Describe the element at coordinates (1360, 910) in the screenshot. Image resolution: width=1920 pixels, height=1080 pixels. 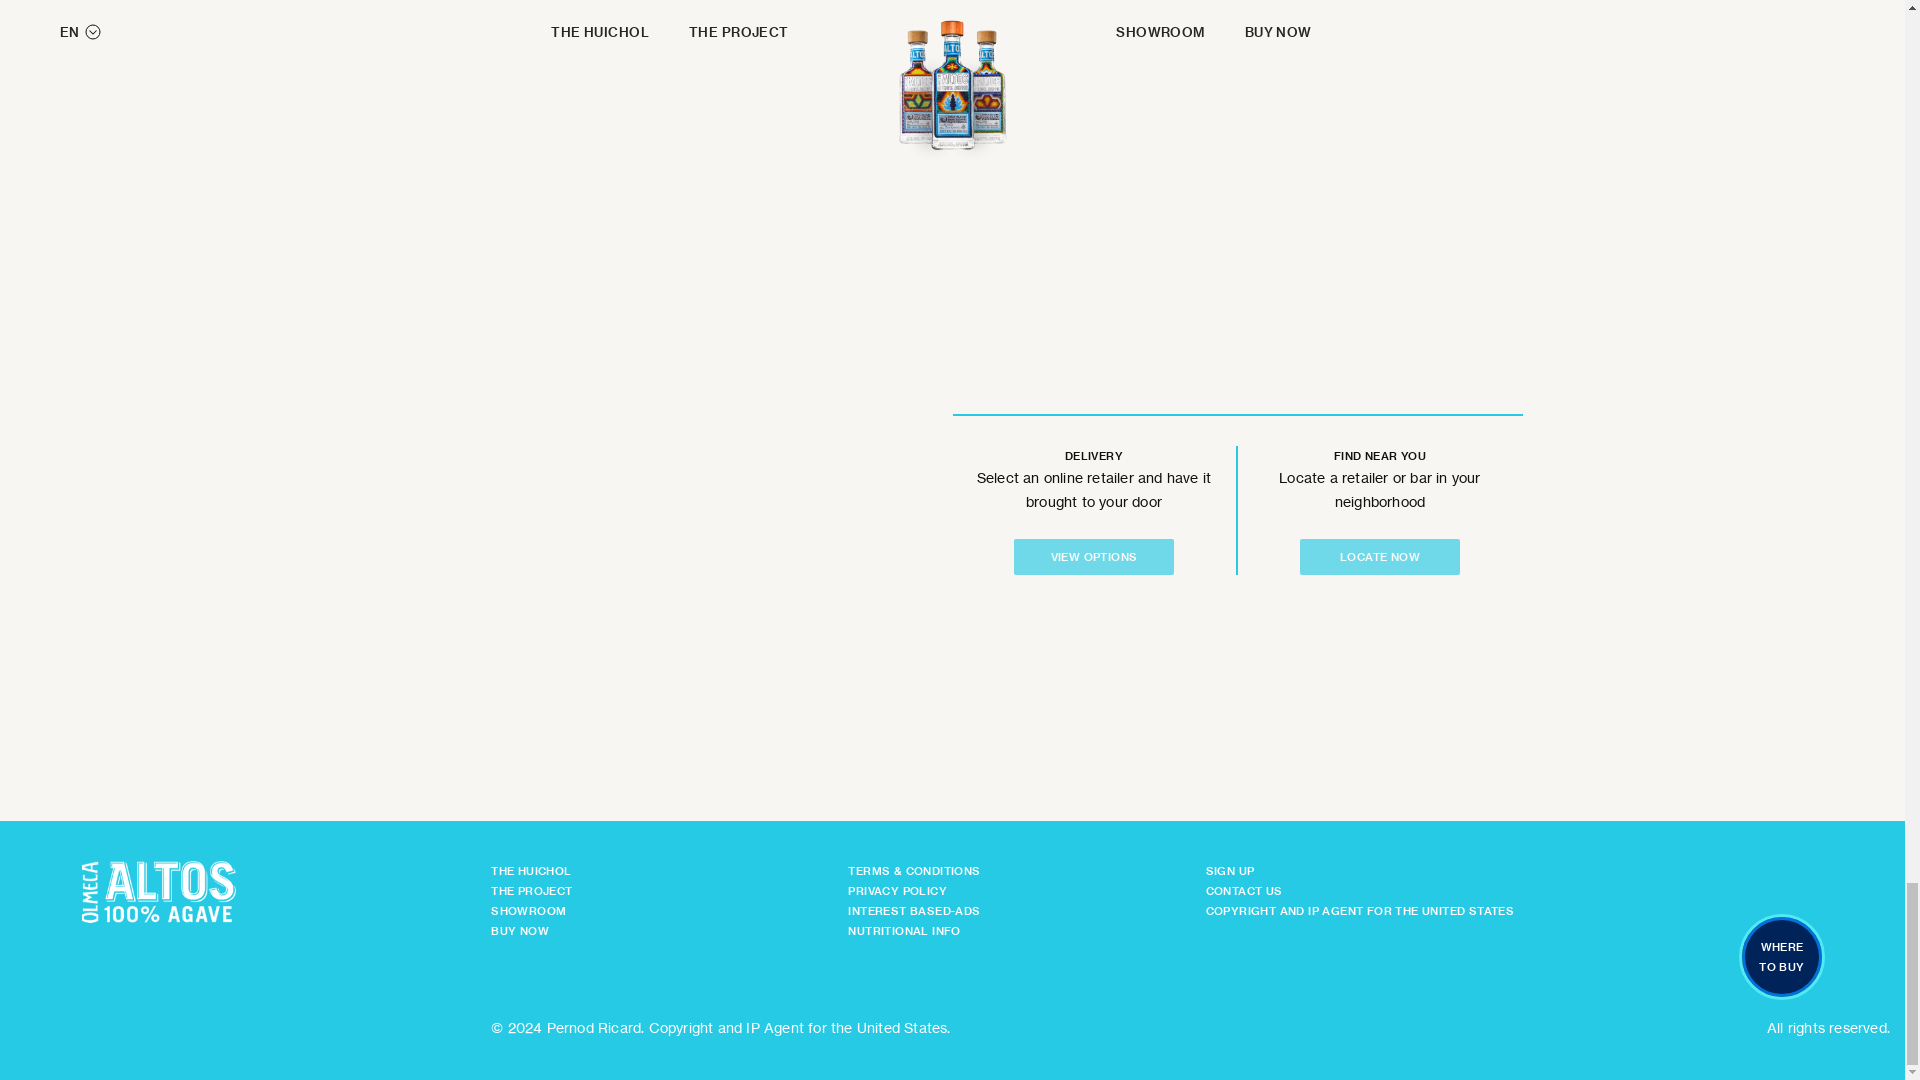
I see `COPYRIGHT AND IP AGENT FOR THE UNITED STATES` at that location.